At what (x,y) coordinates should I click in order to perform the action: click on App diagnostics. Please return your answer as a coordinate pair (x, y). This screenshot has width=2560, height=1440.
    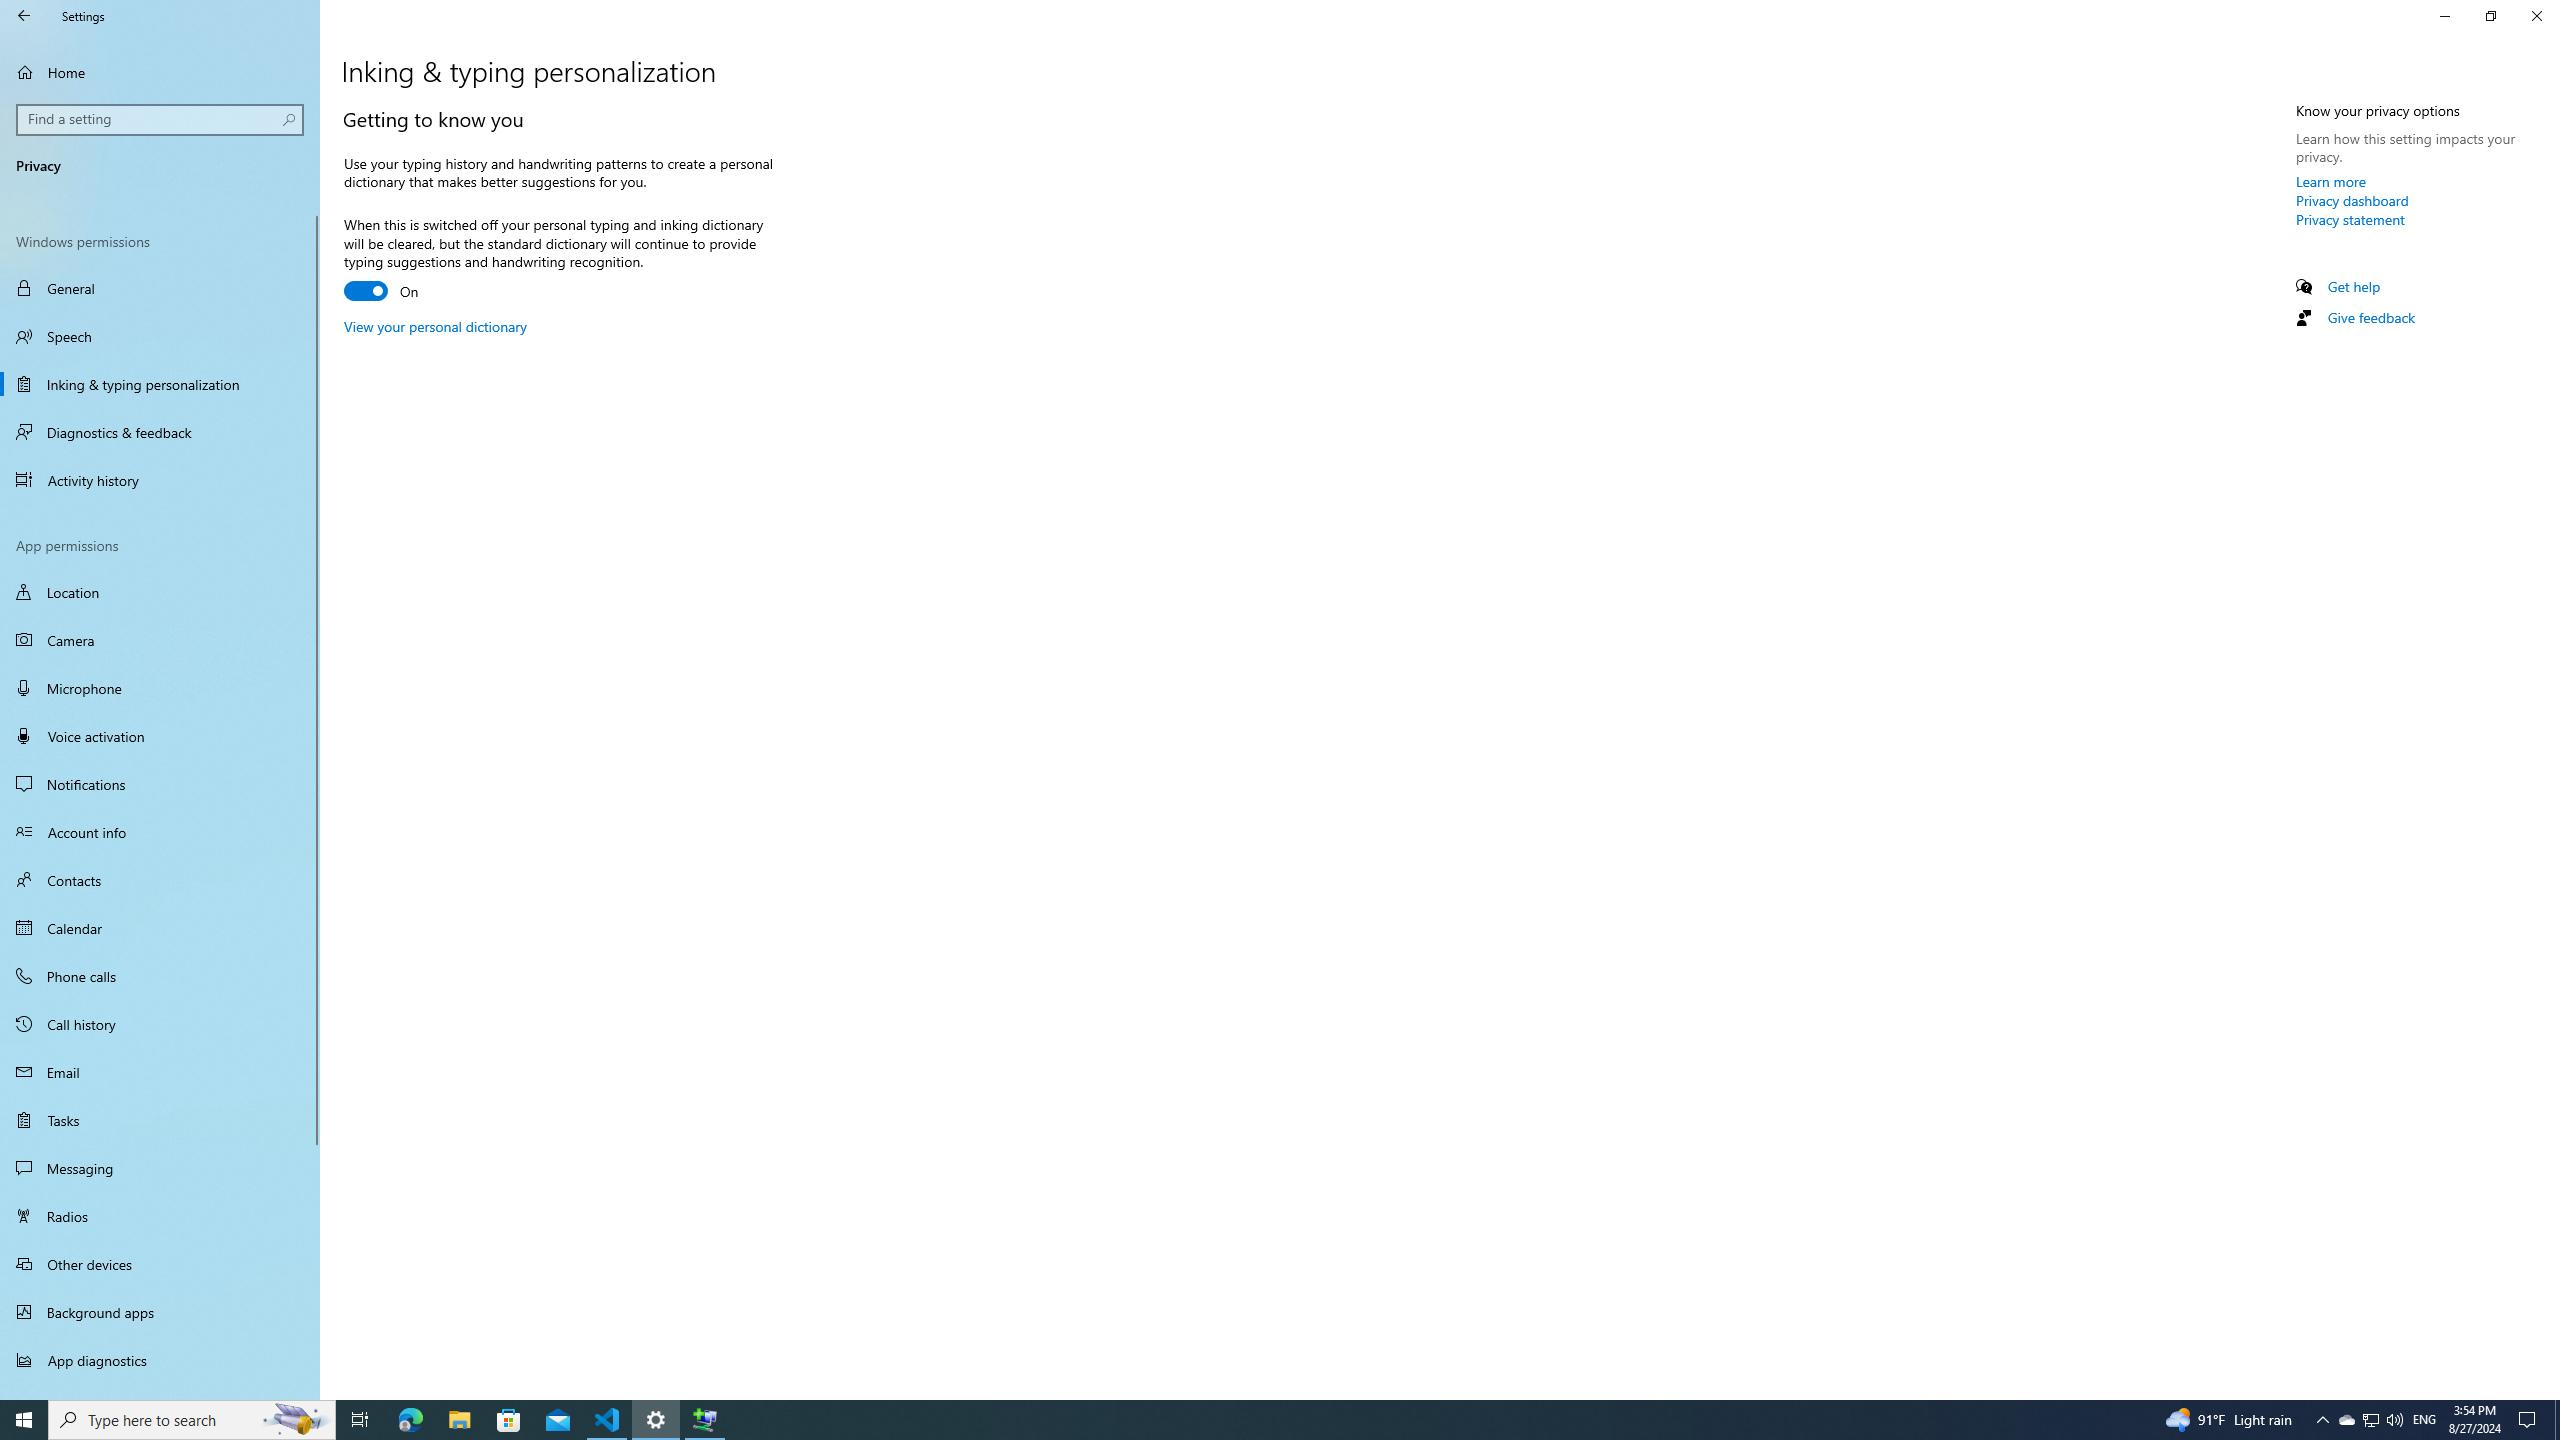
    Looking at the image, I should click on (160, 1360).